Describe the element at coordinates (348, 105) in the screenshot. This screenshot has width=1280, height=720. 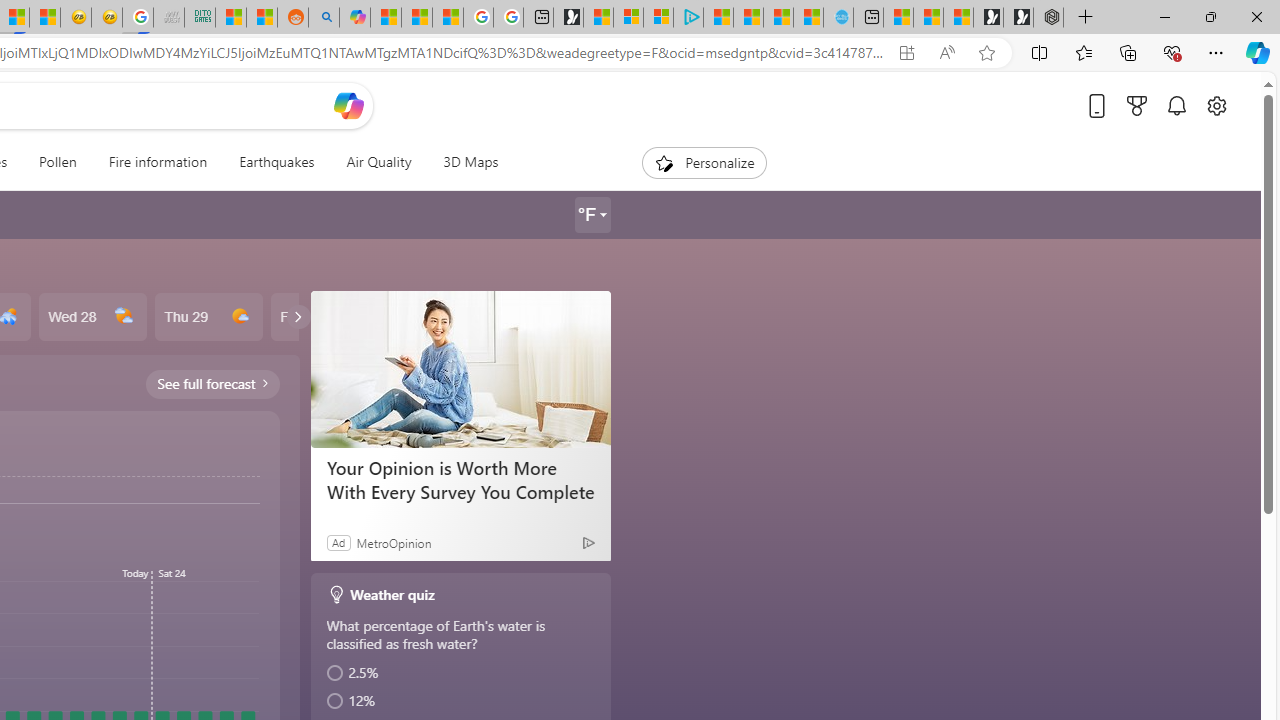
I see `Open Copilot` at that location.